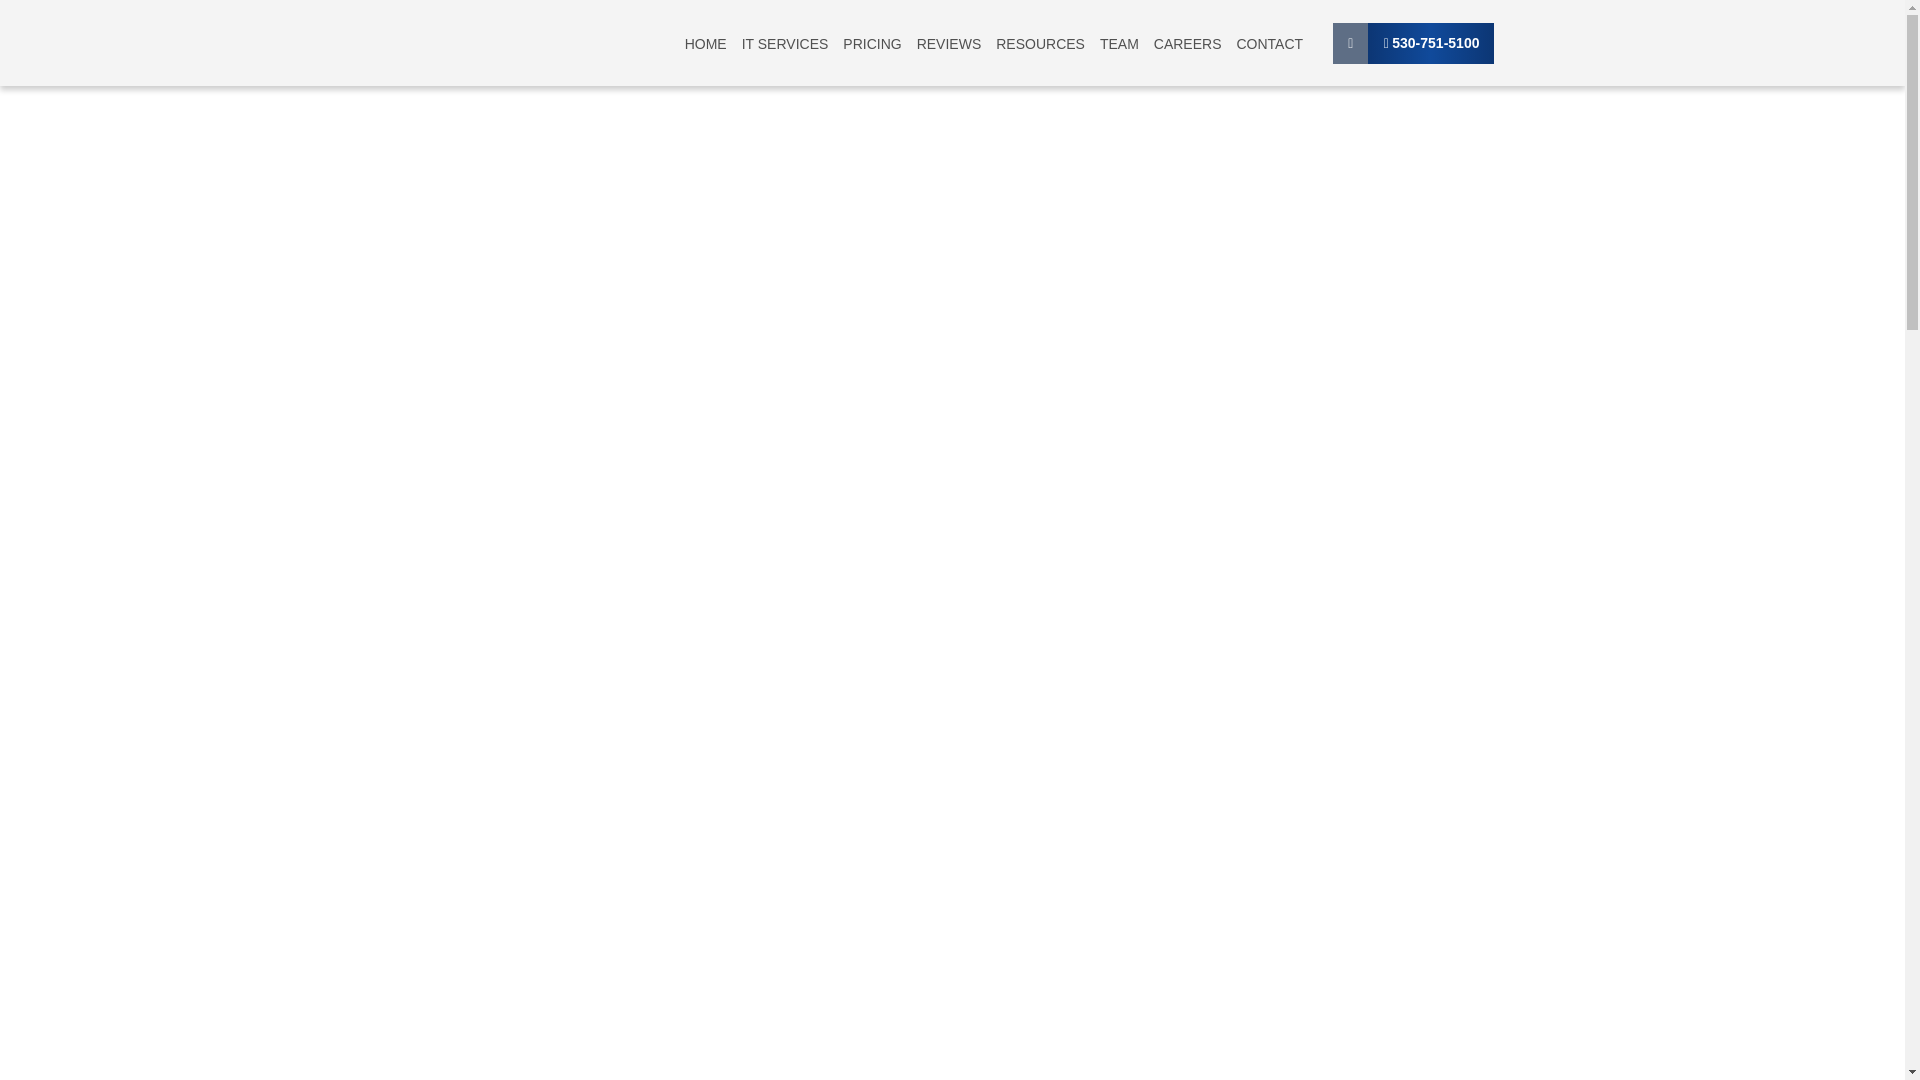  What do you see at coordinates (1270, 43) in the screenshot?
I see `CONTACT` at bounding box center [1270, 43].